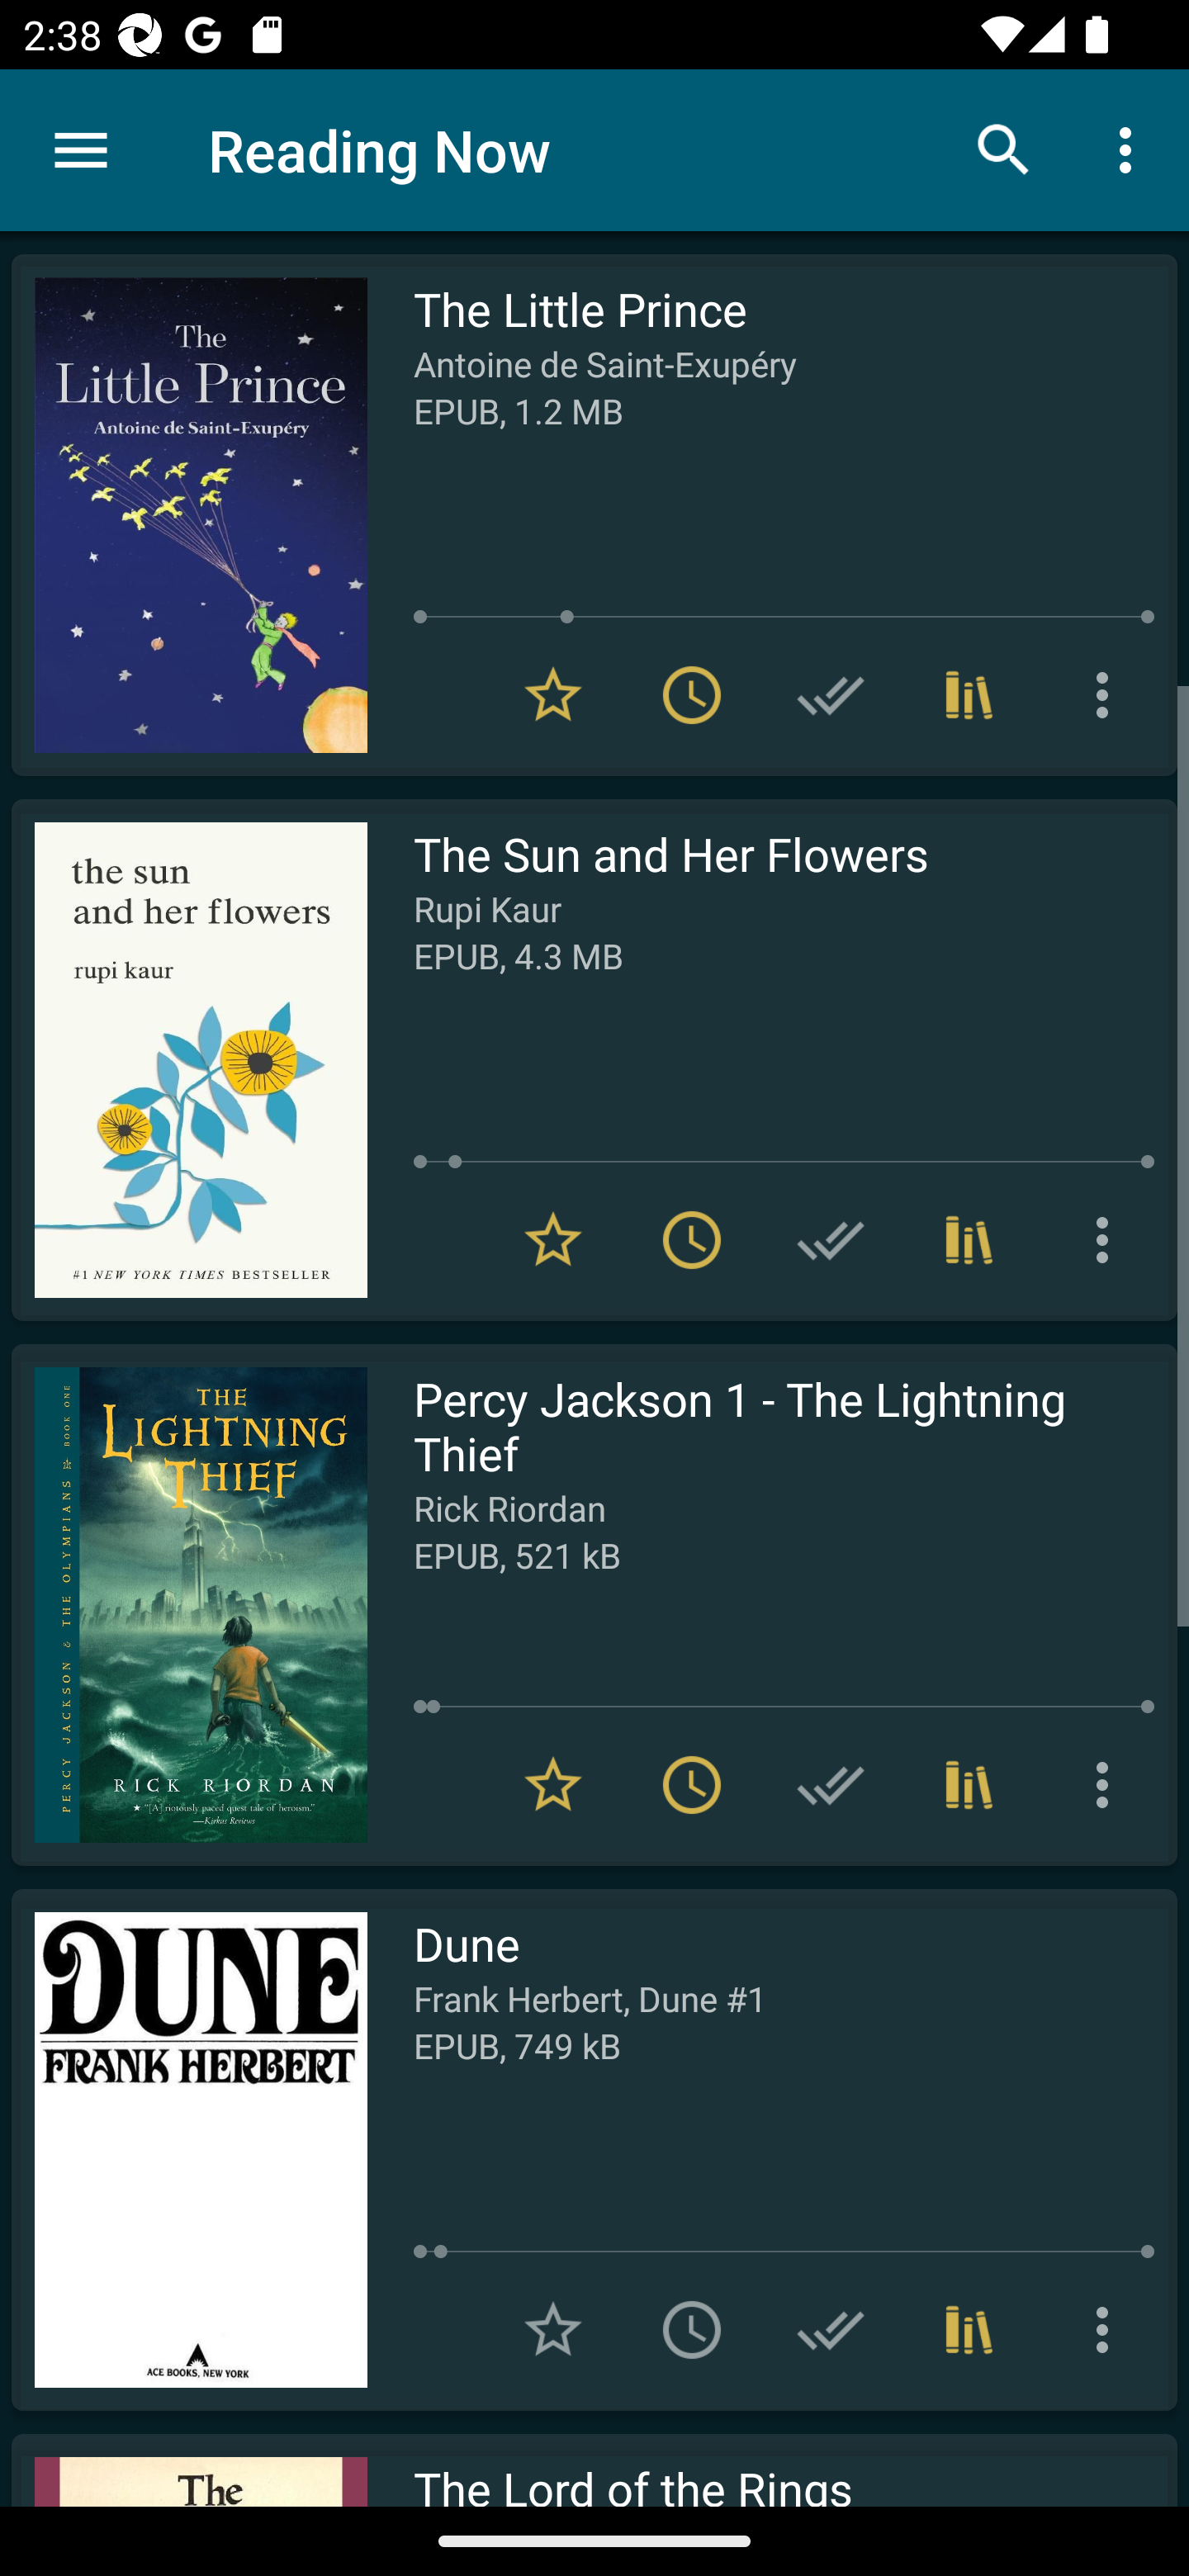 This screenshot has height=2576, width=1189. Describe the element at coordinates (831, 1238) in the screenshot. I see `Add to Have read` at that location.